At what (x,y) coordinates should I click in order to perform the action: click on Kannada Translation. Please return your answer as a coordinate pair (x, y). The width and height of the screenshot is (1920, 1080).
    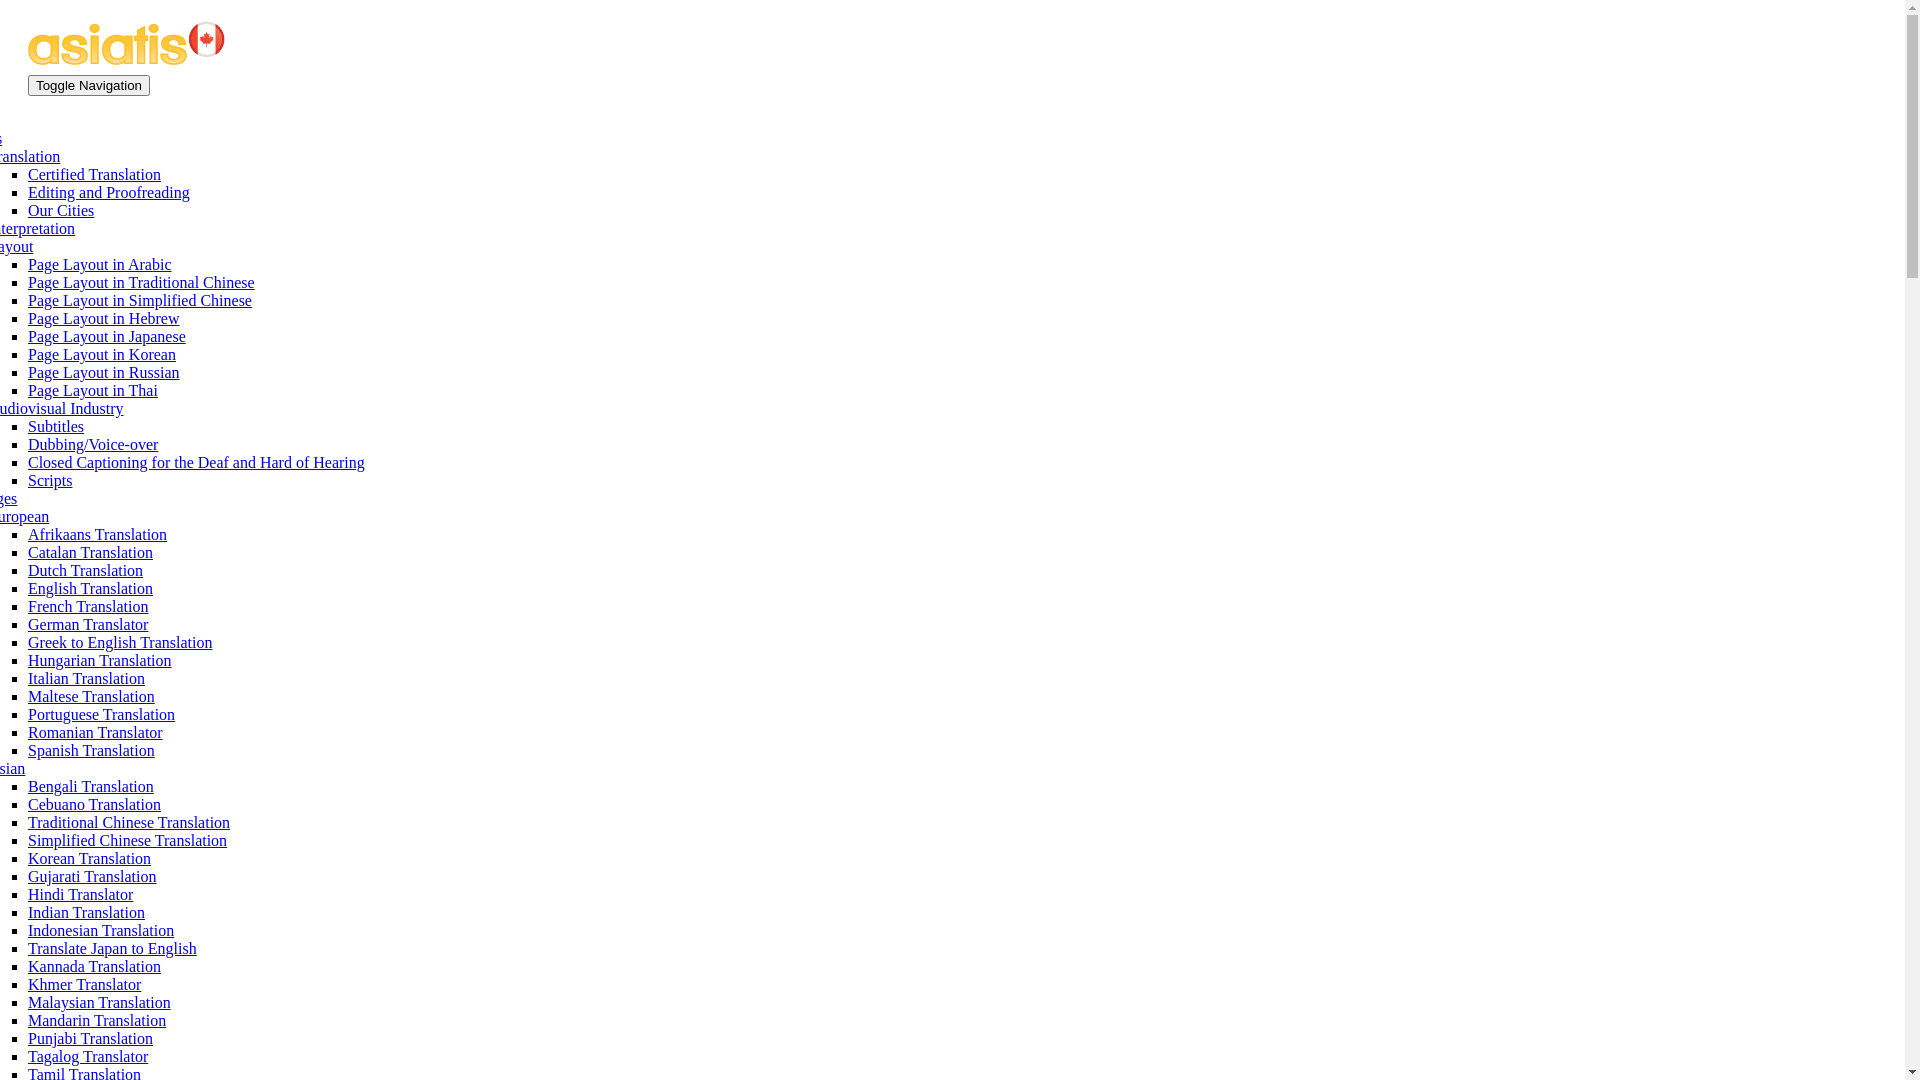
    Looking at the image, I should click on (94, 966).